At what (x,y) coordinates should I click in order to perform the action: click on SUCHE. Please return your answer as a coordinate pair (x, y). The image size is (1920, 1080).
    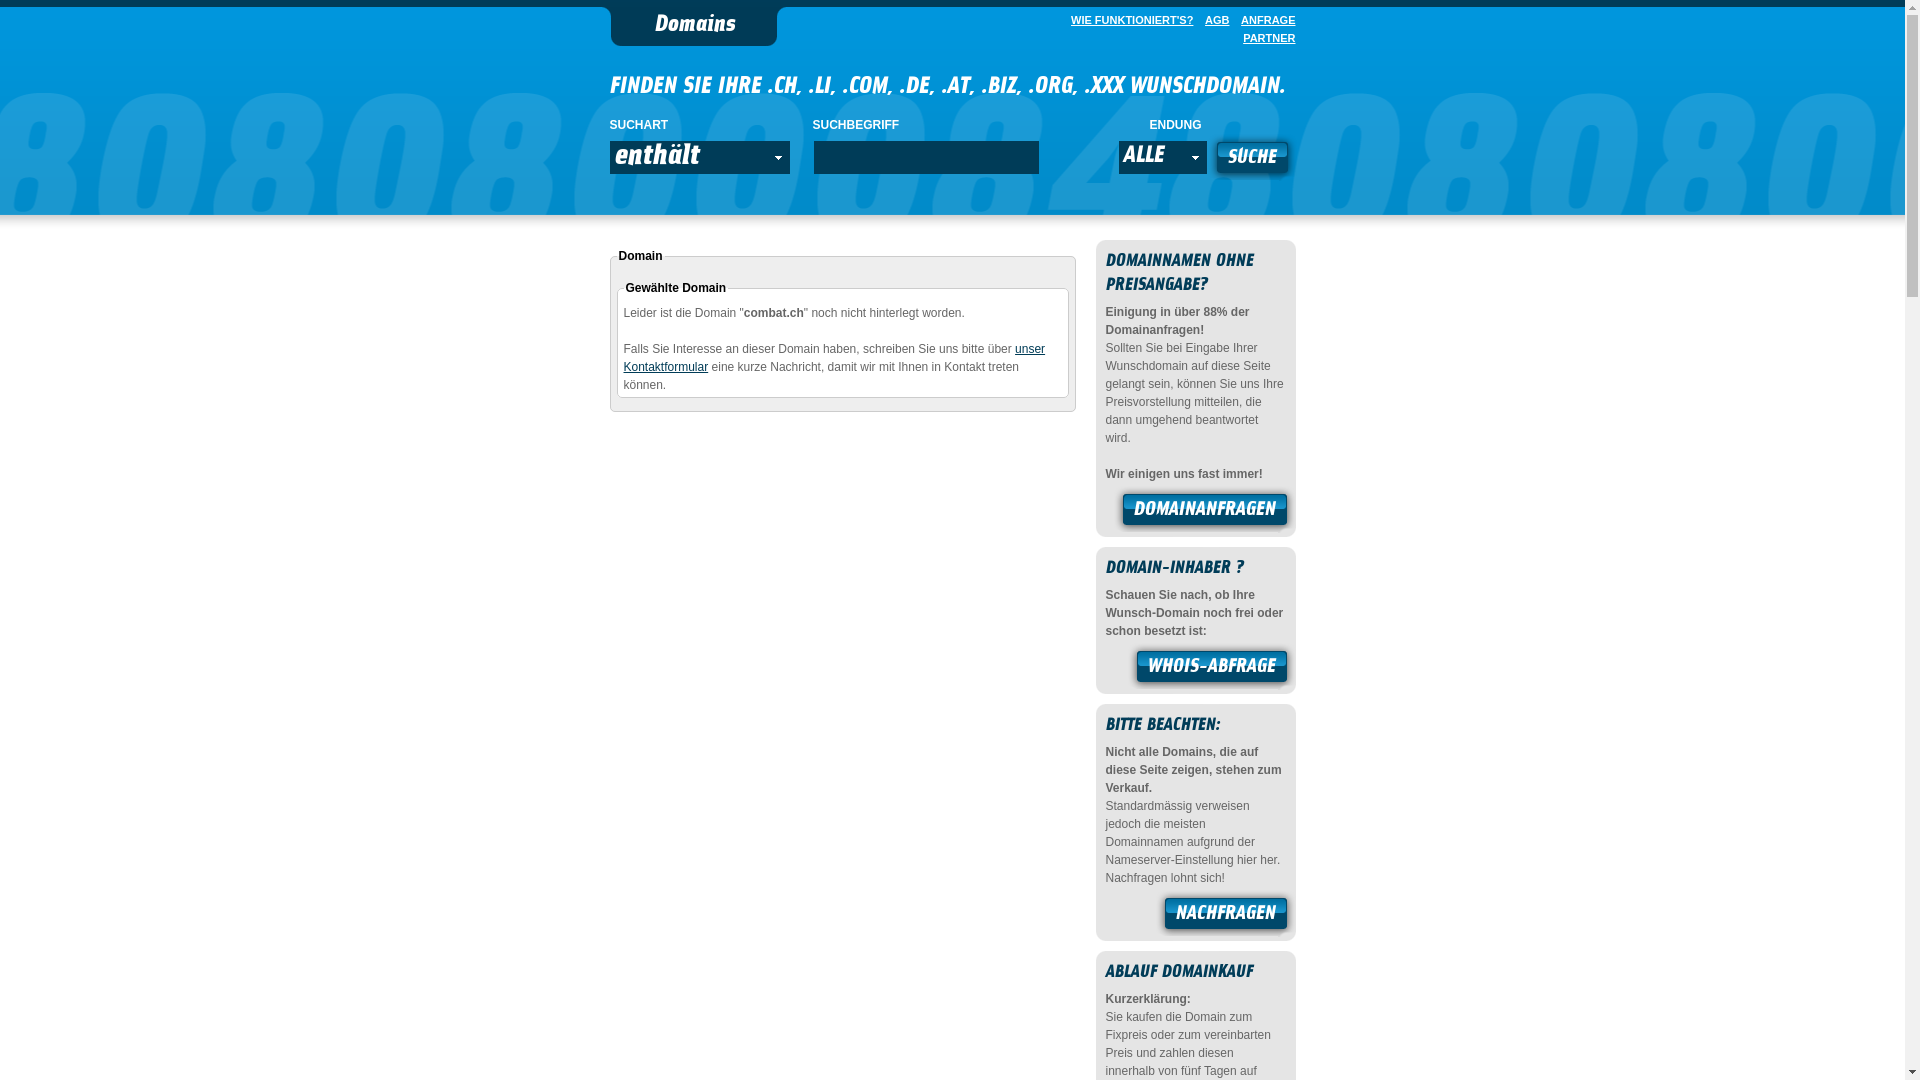
    Looking at the image, I should click on (1252, 160).